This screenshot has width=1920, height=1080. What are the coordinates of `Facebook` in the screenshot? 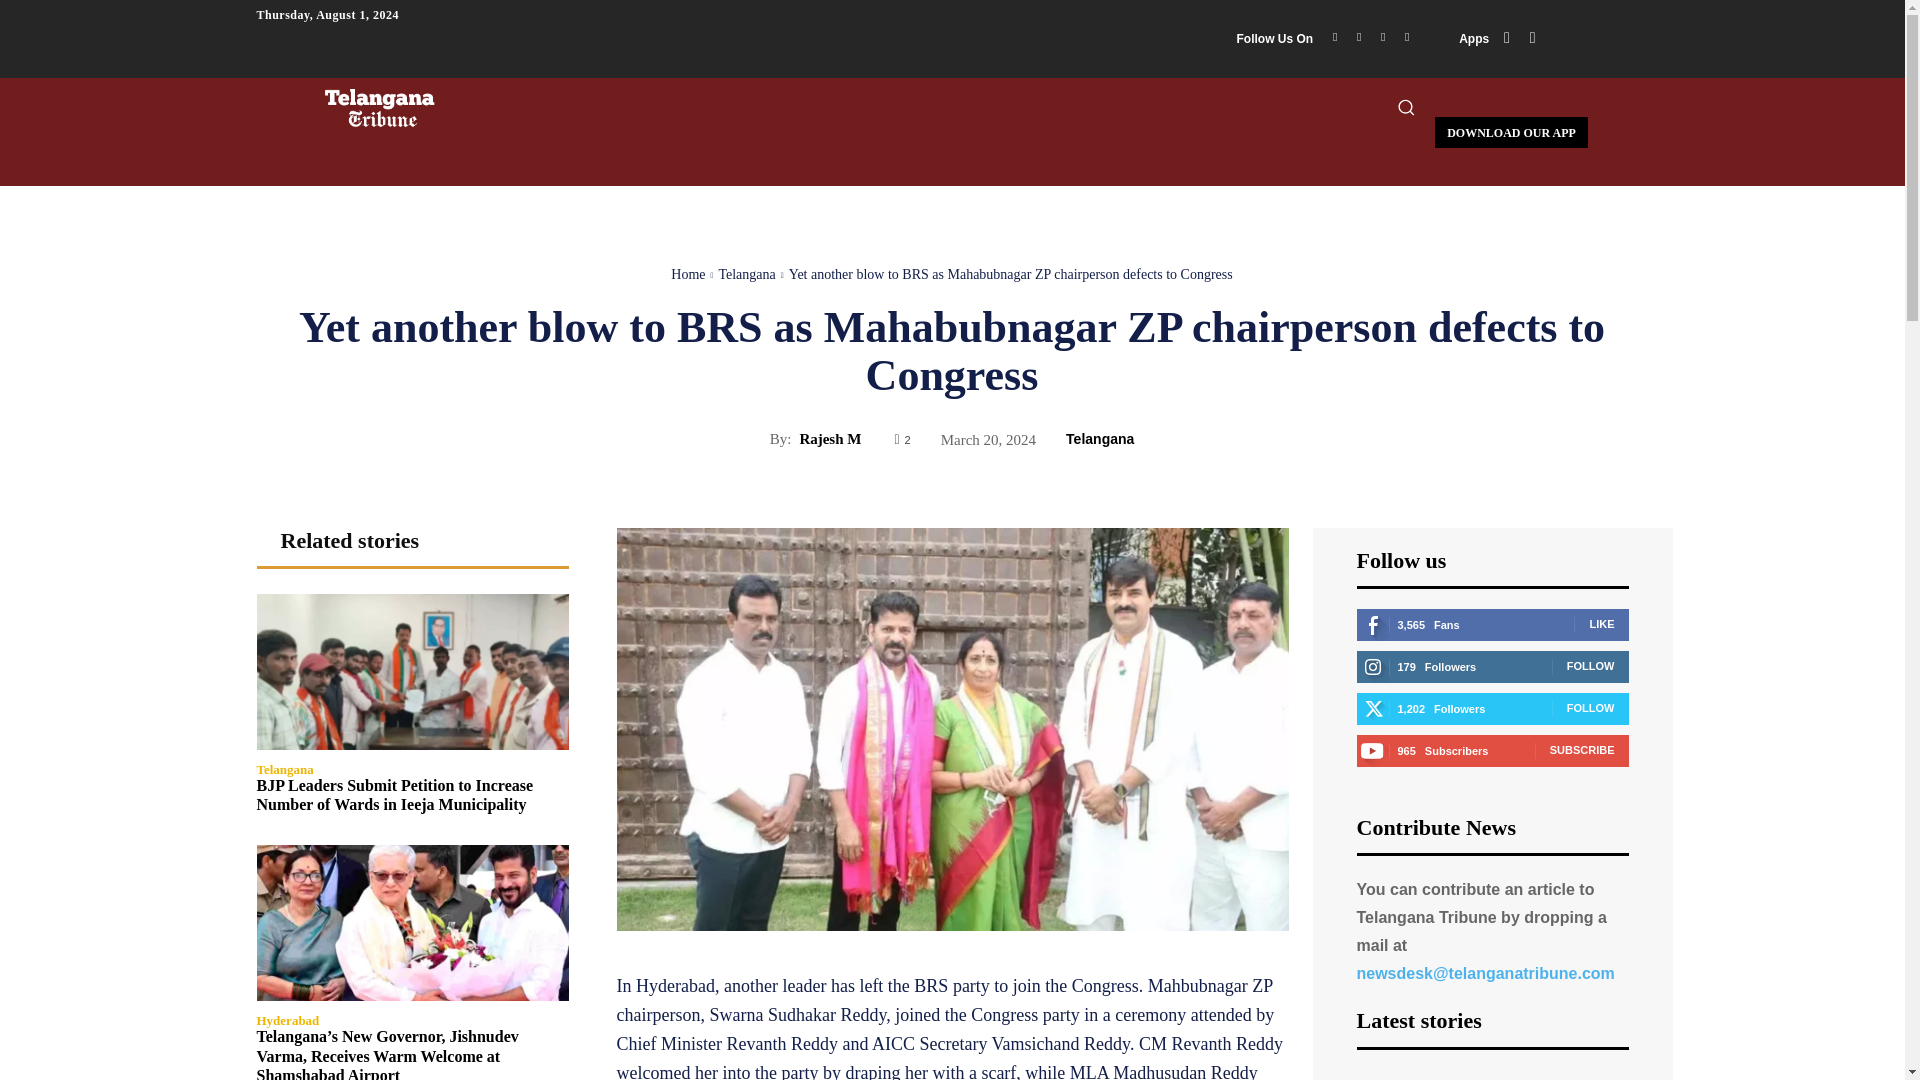 It's located at (1334, 36).